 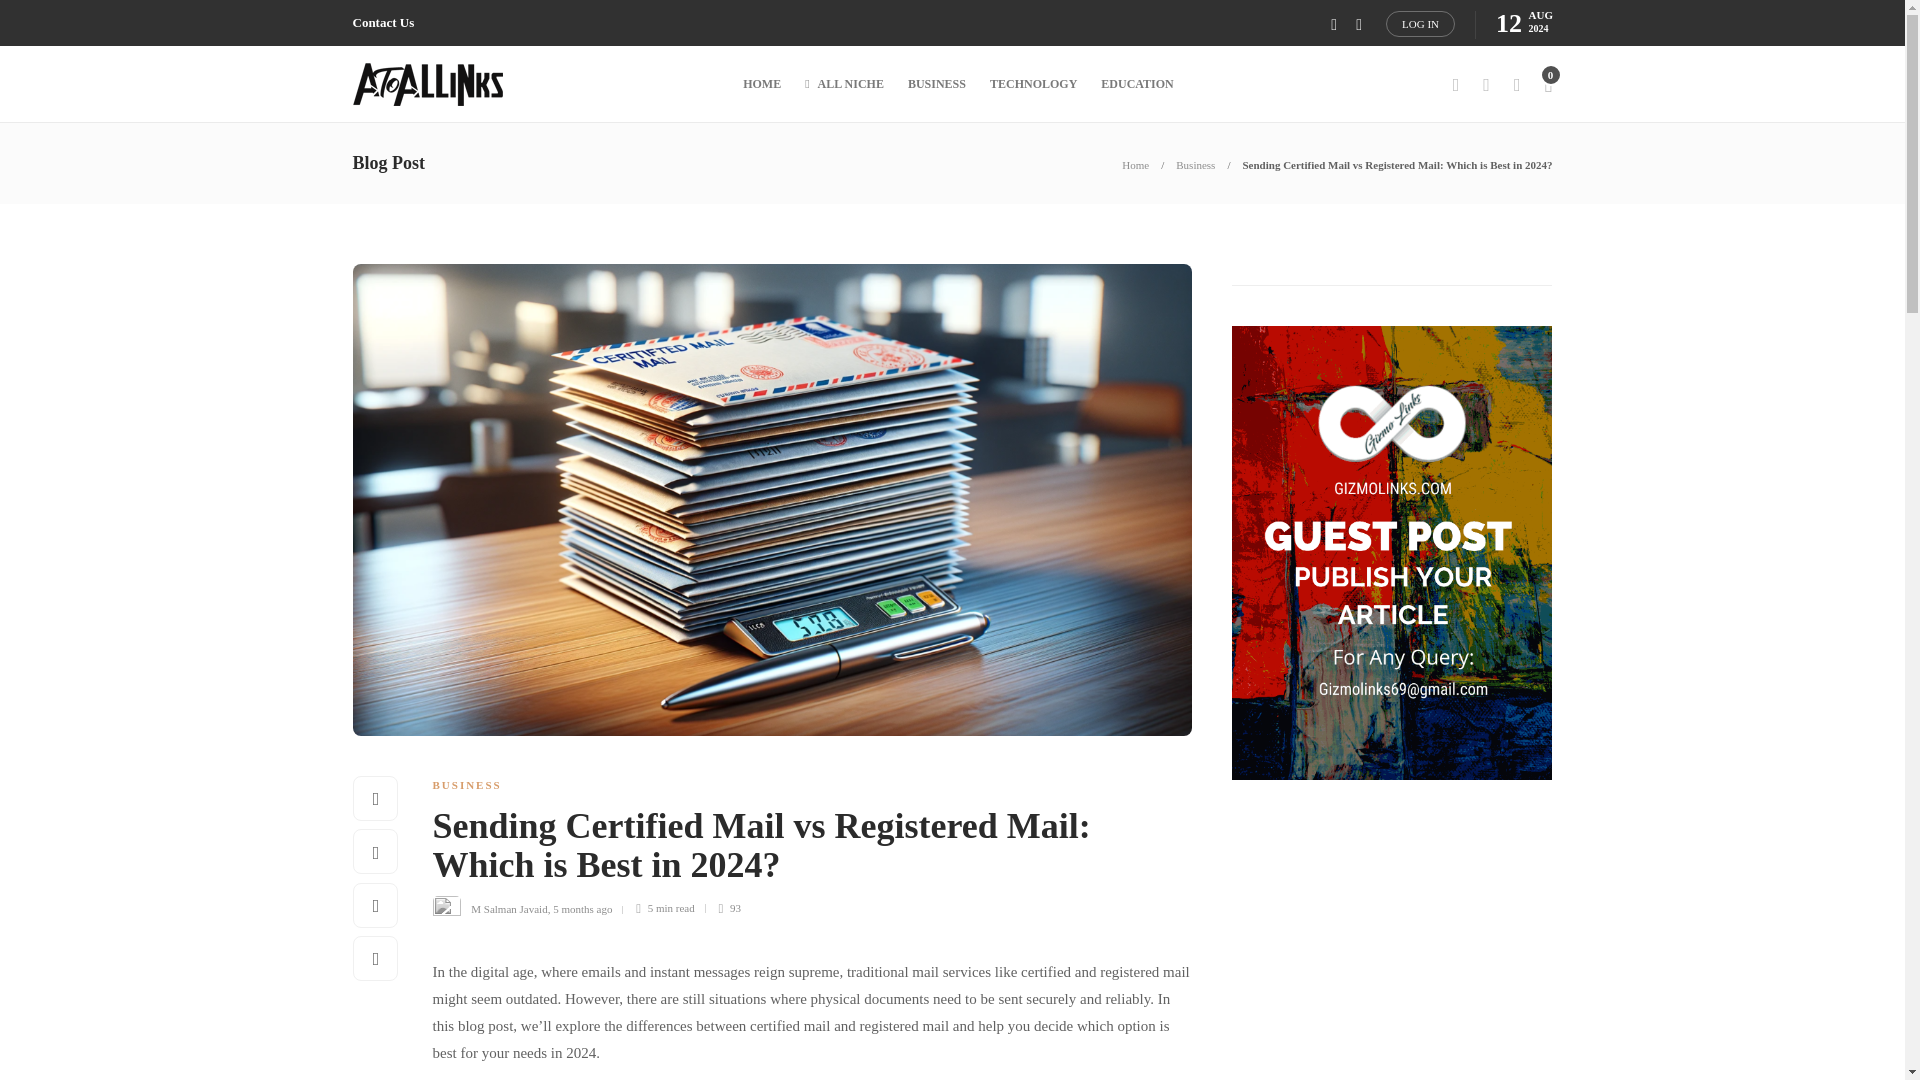 I want to click on LOG IN, so click(x=1420, y=23).